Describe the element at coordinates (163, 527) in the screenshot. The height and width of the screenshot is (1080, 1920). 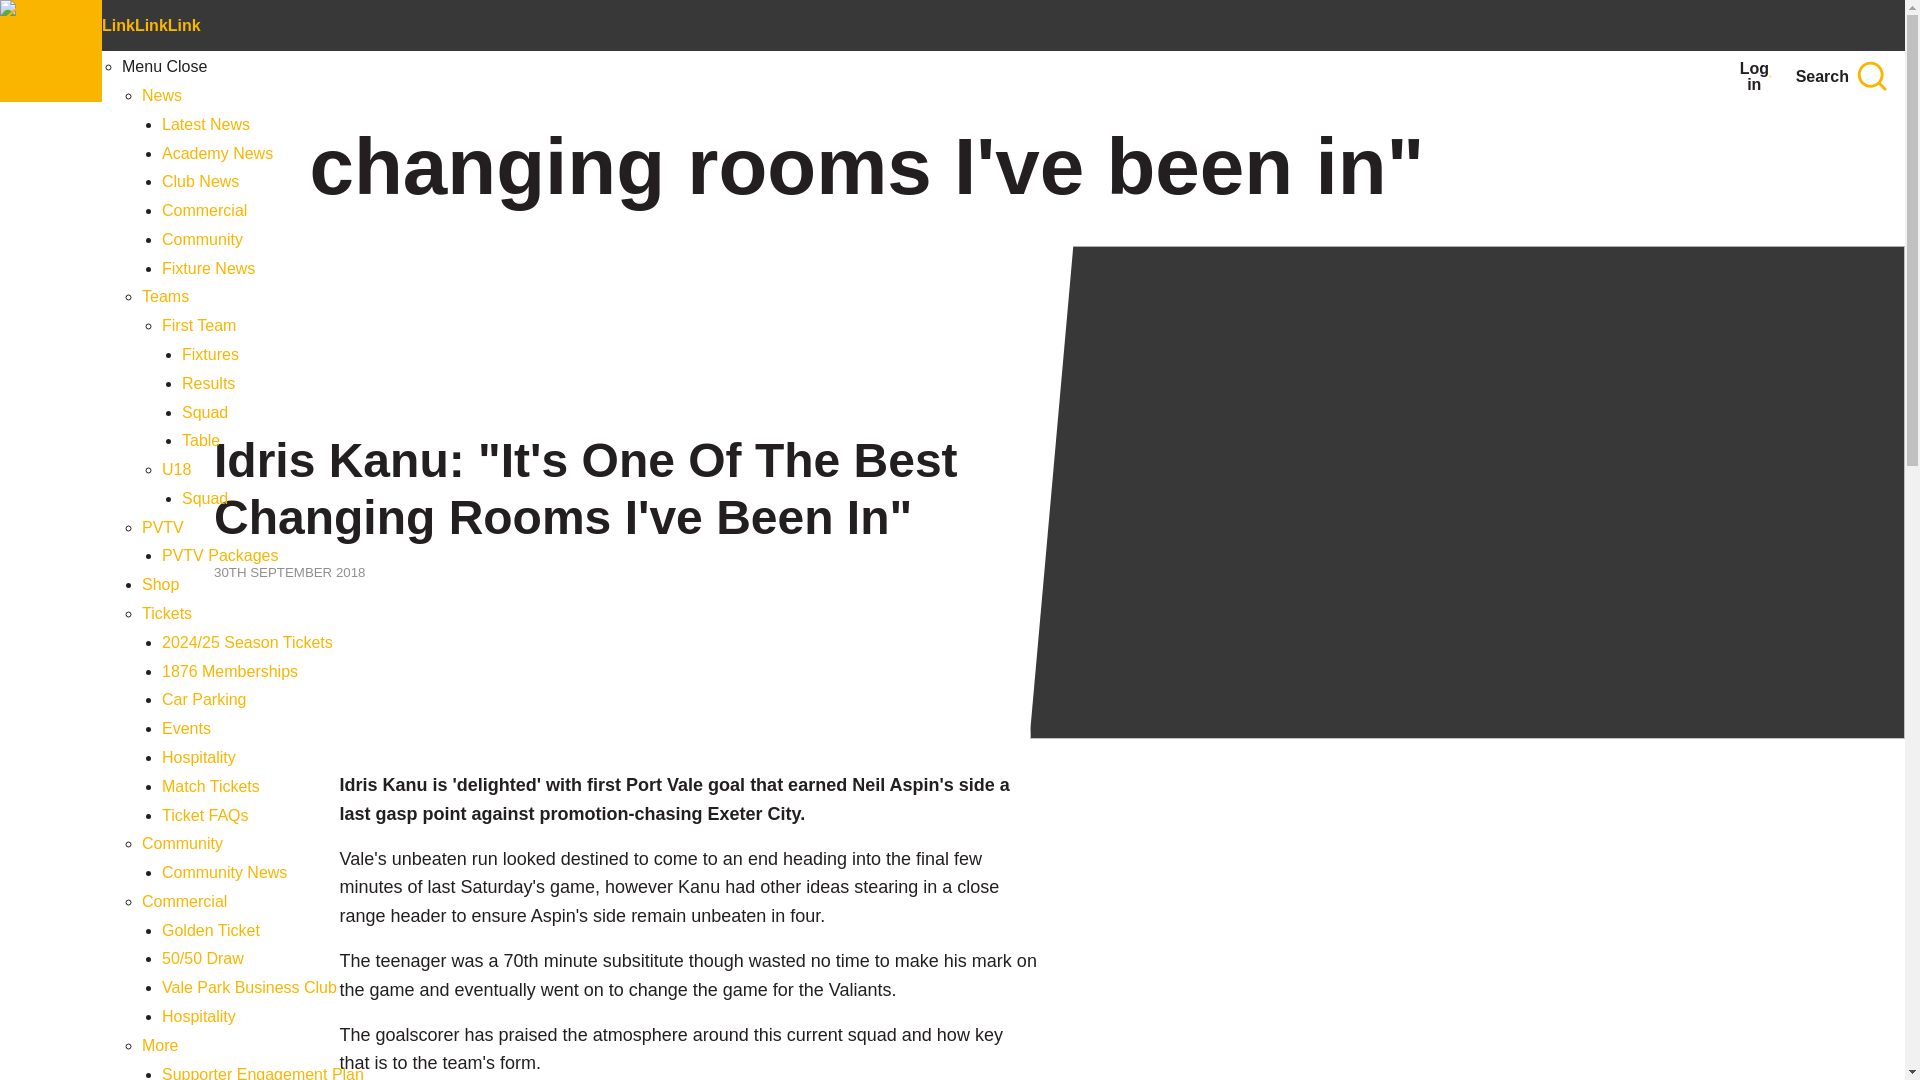
I see `PVTV` at that location.